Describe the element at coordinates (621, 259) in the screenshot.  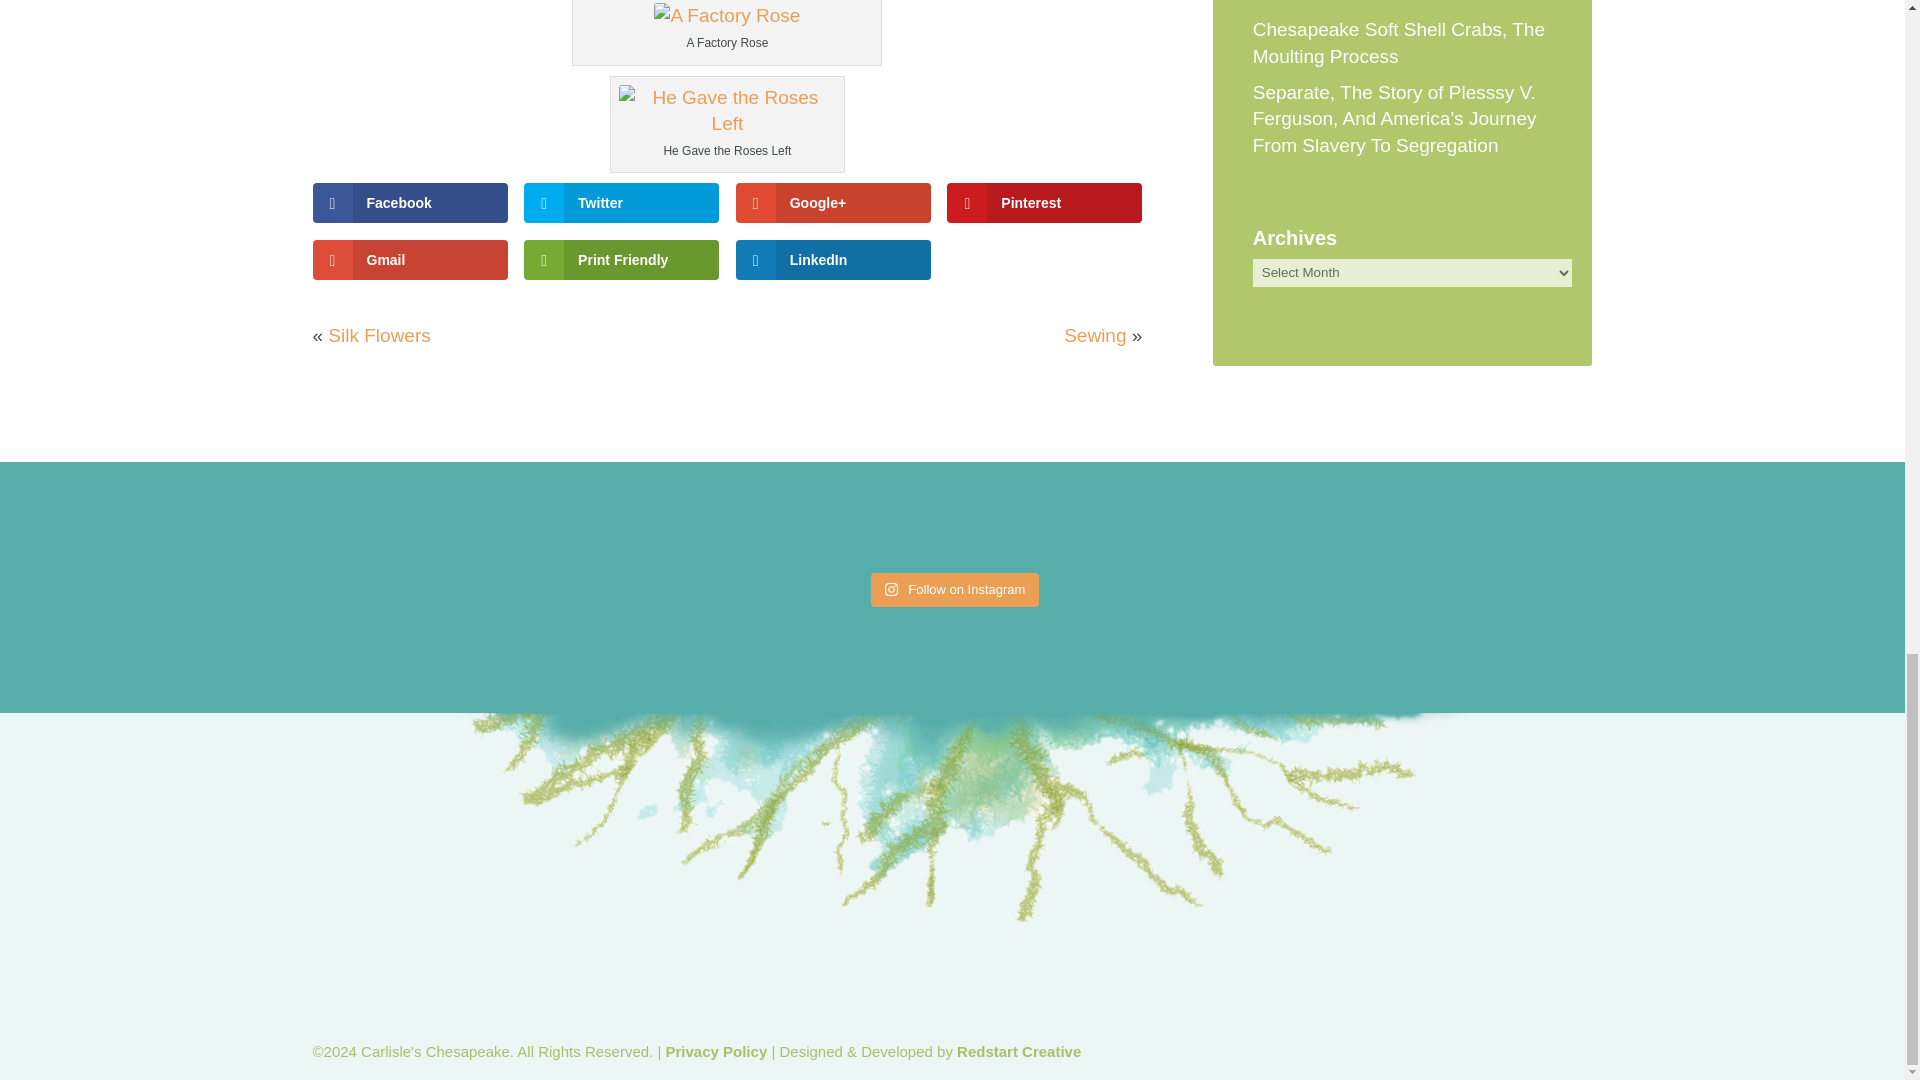
I see `Print Friendly` at that location.